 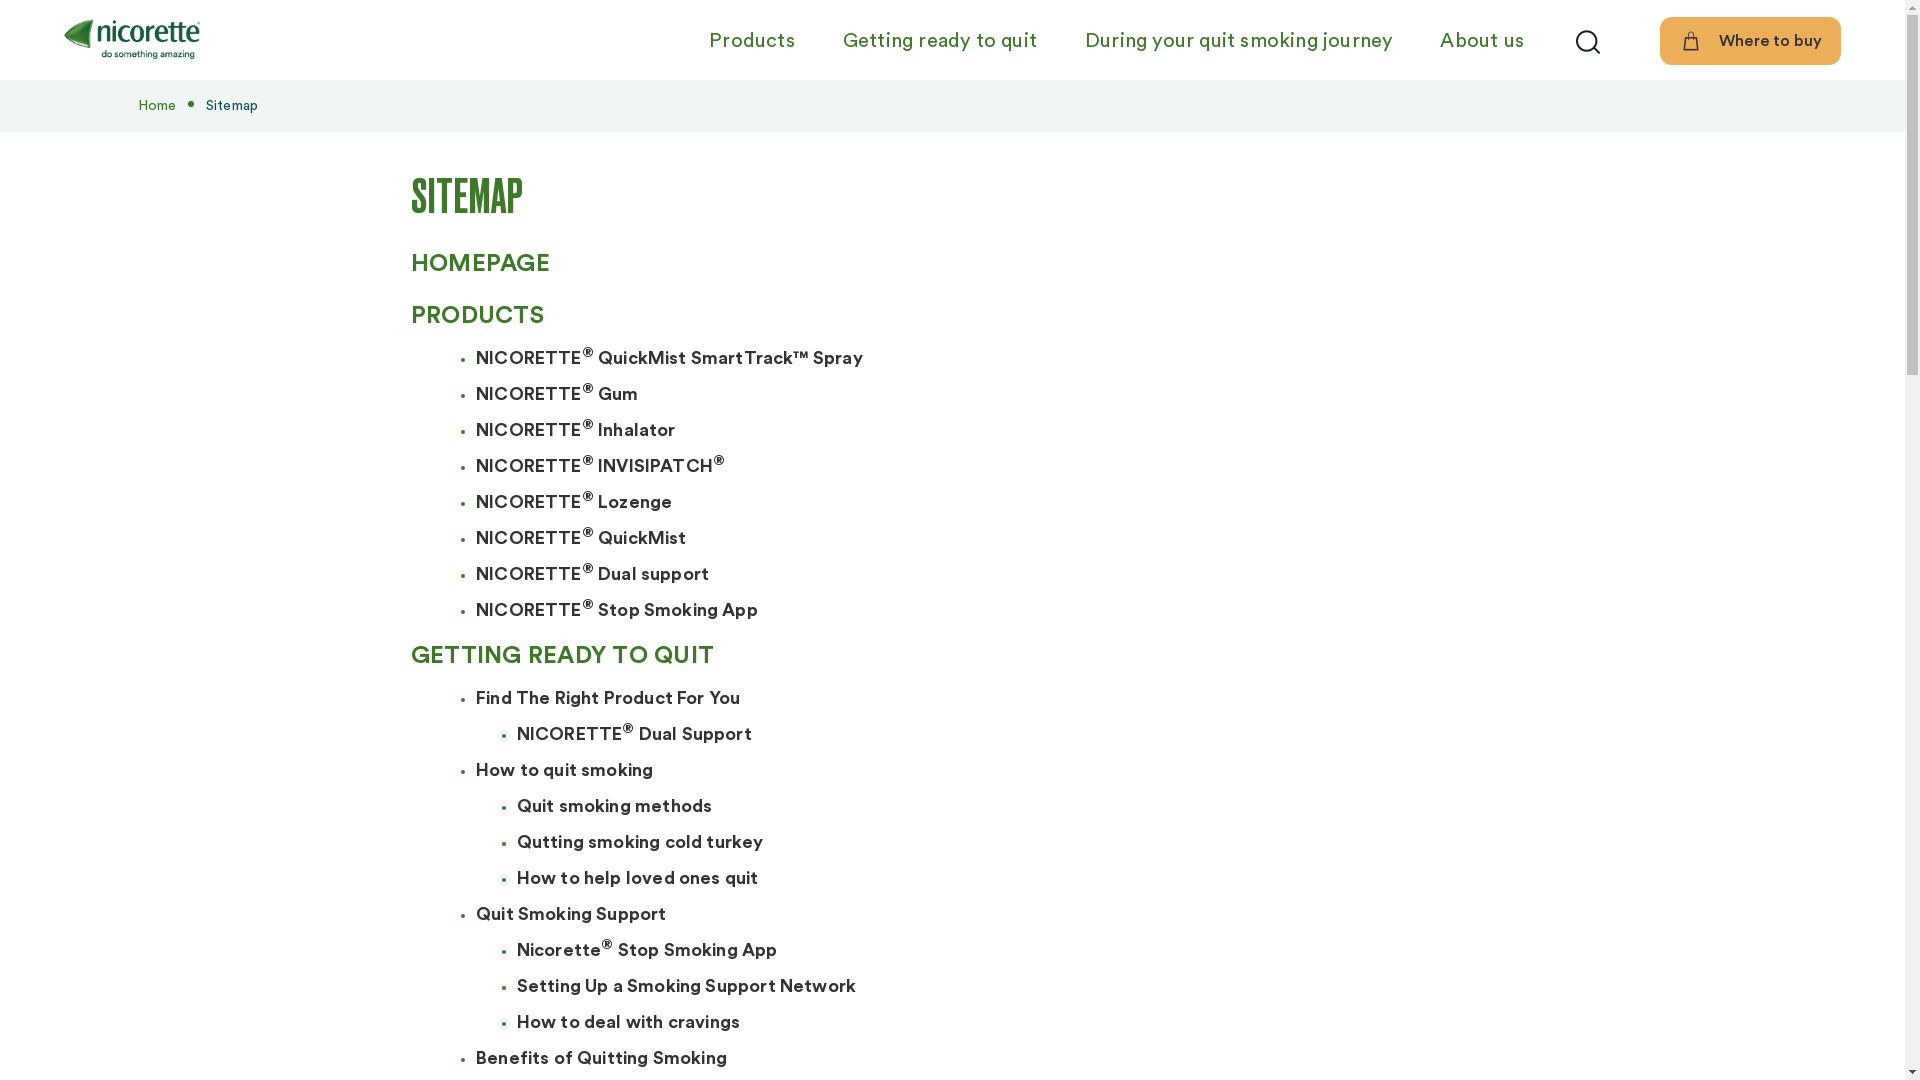 What do you see at coordinates (158, 106) in the screenshot?
I see `Home` at bounding box center [158, 106].